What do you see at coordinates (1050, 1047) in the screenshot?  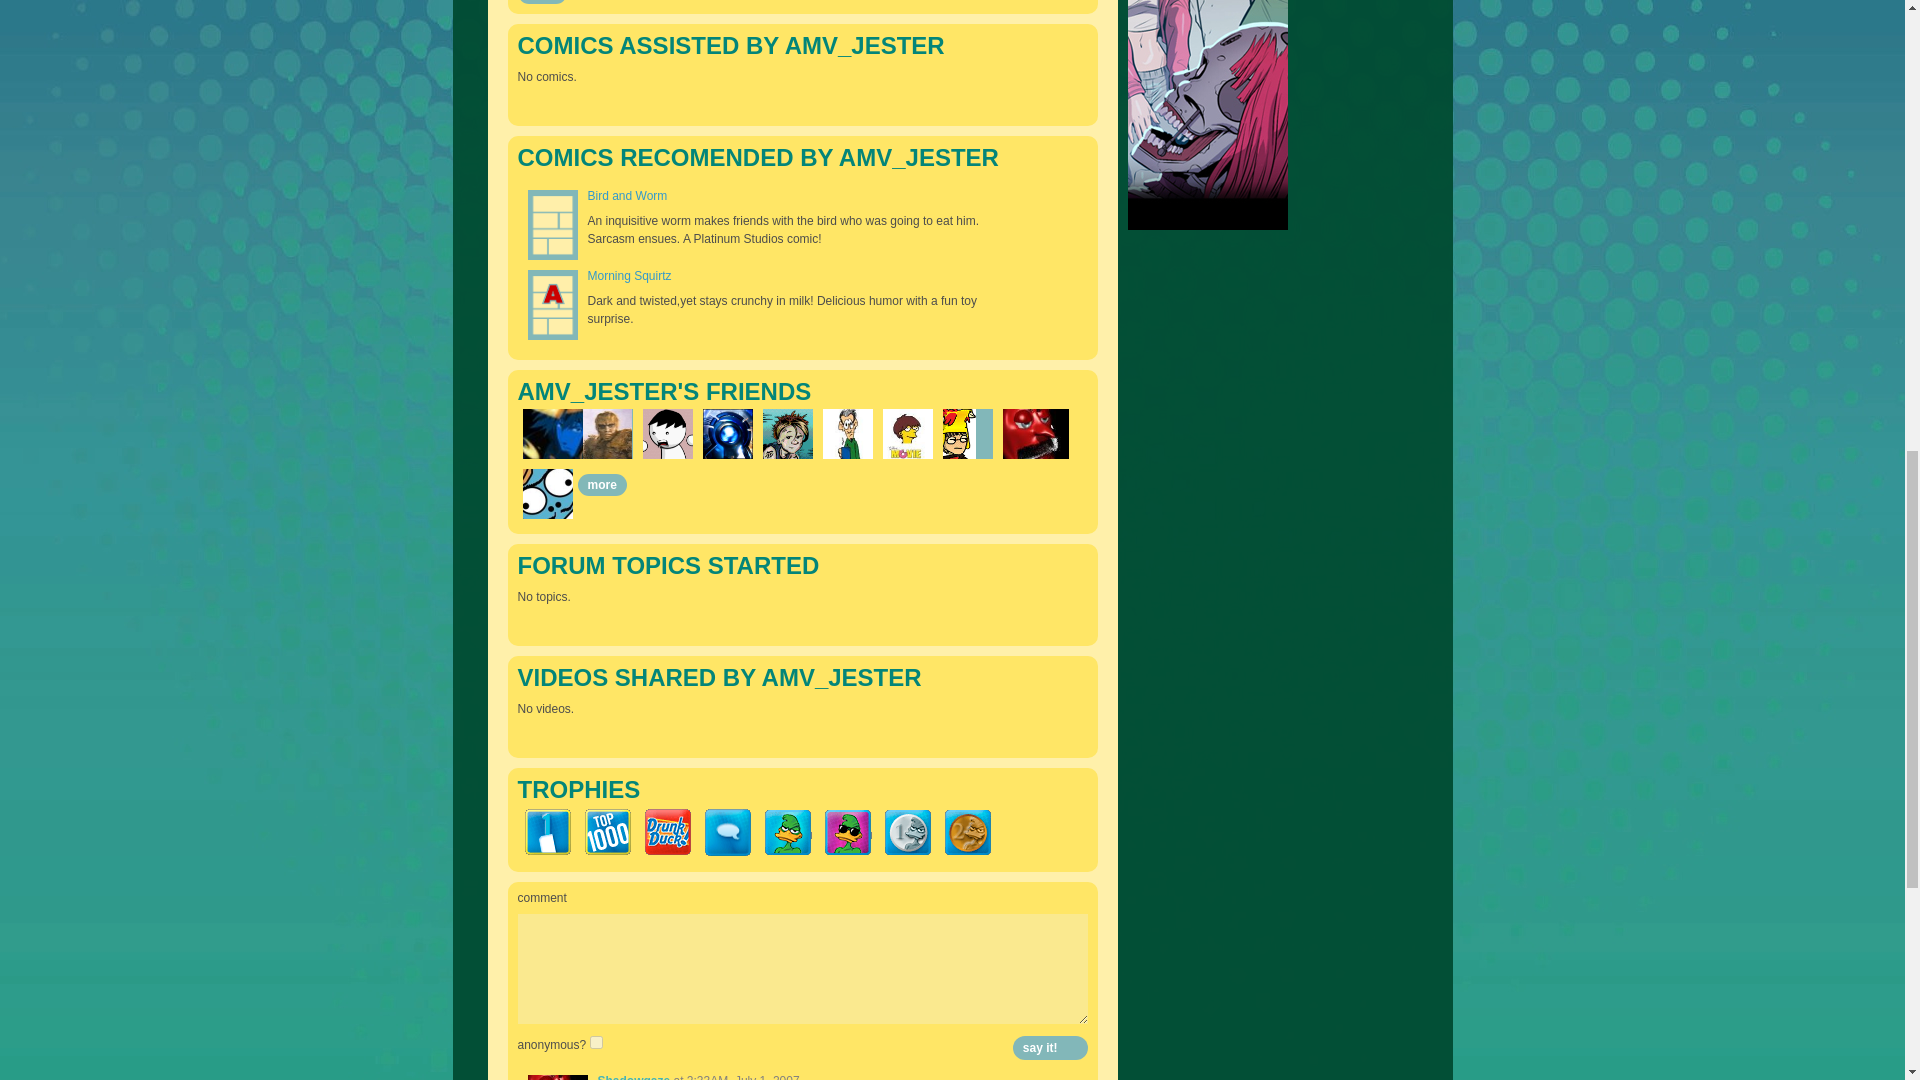 I see `say it!` at bounding box center [1050, 1047].